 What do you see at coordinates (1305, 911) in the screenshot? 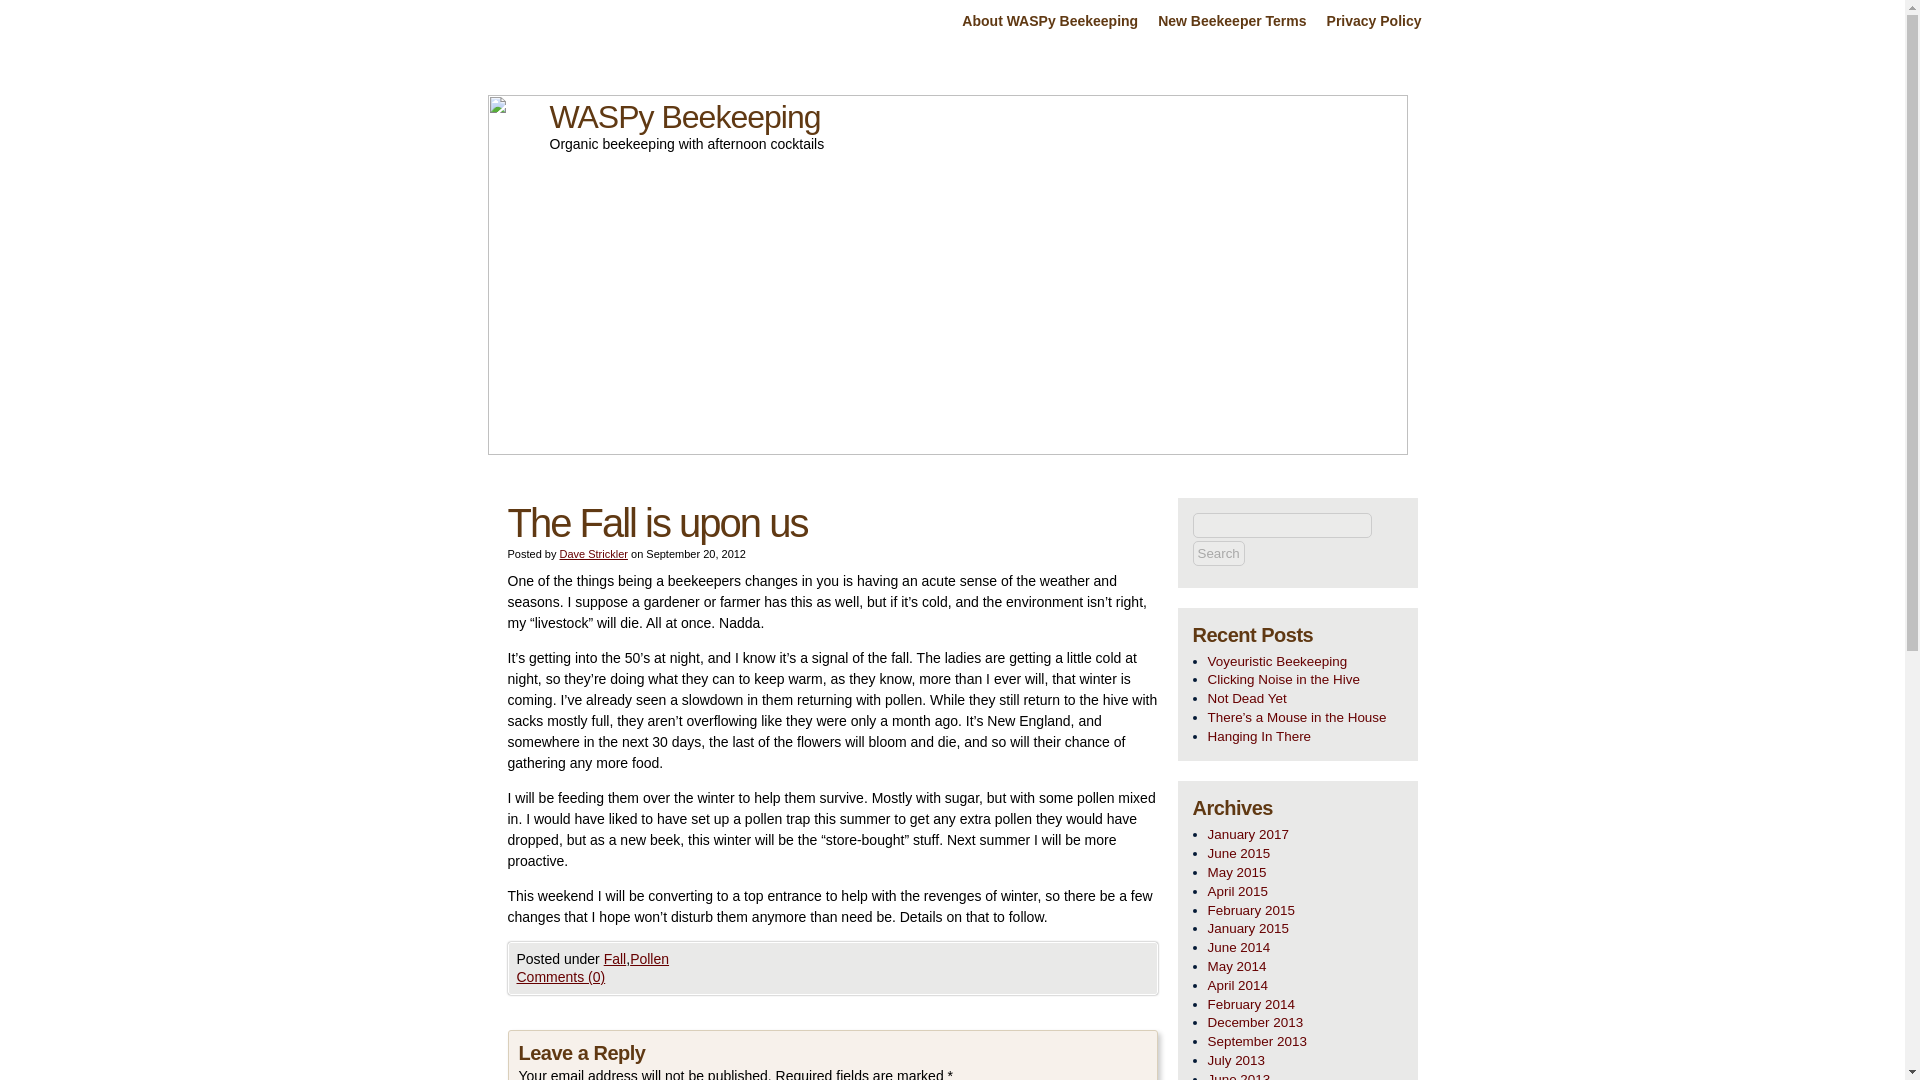
I see `February 2015` at bounding box center [1305, 911].